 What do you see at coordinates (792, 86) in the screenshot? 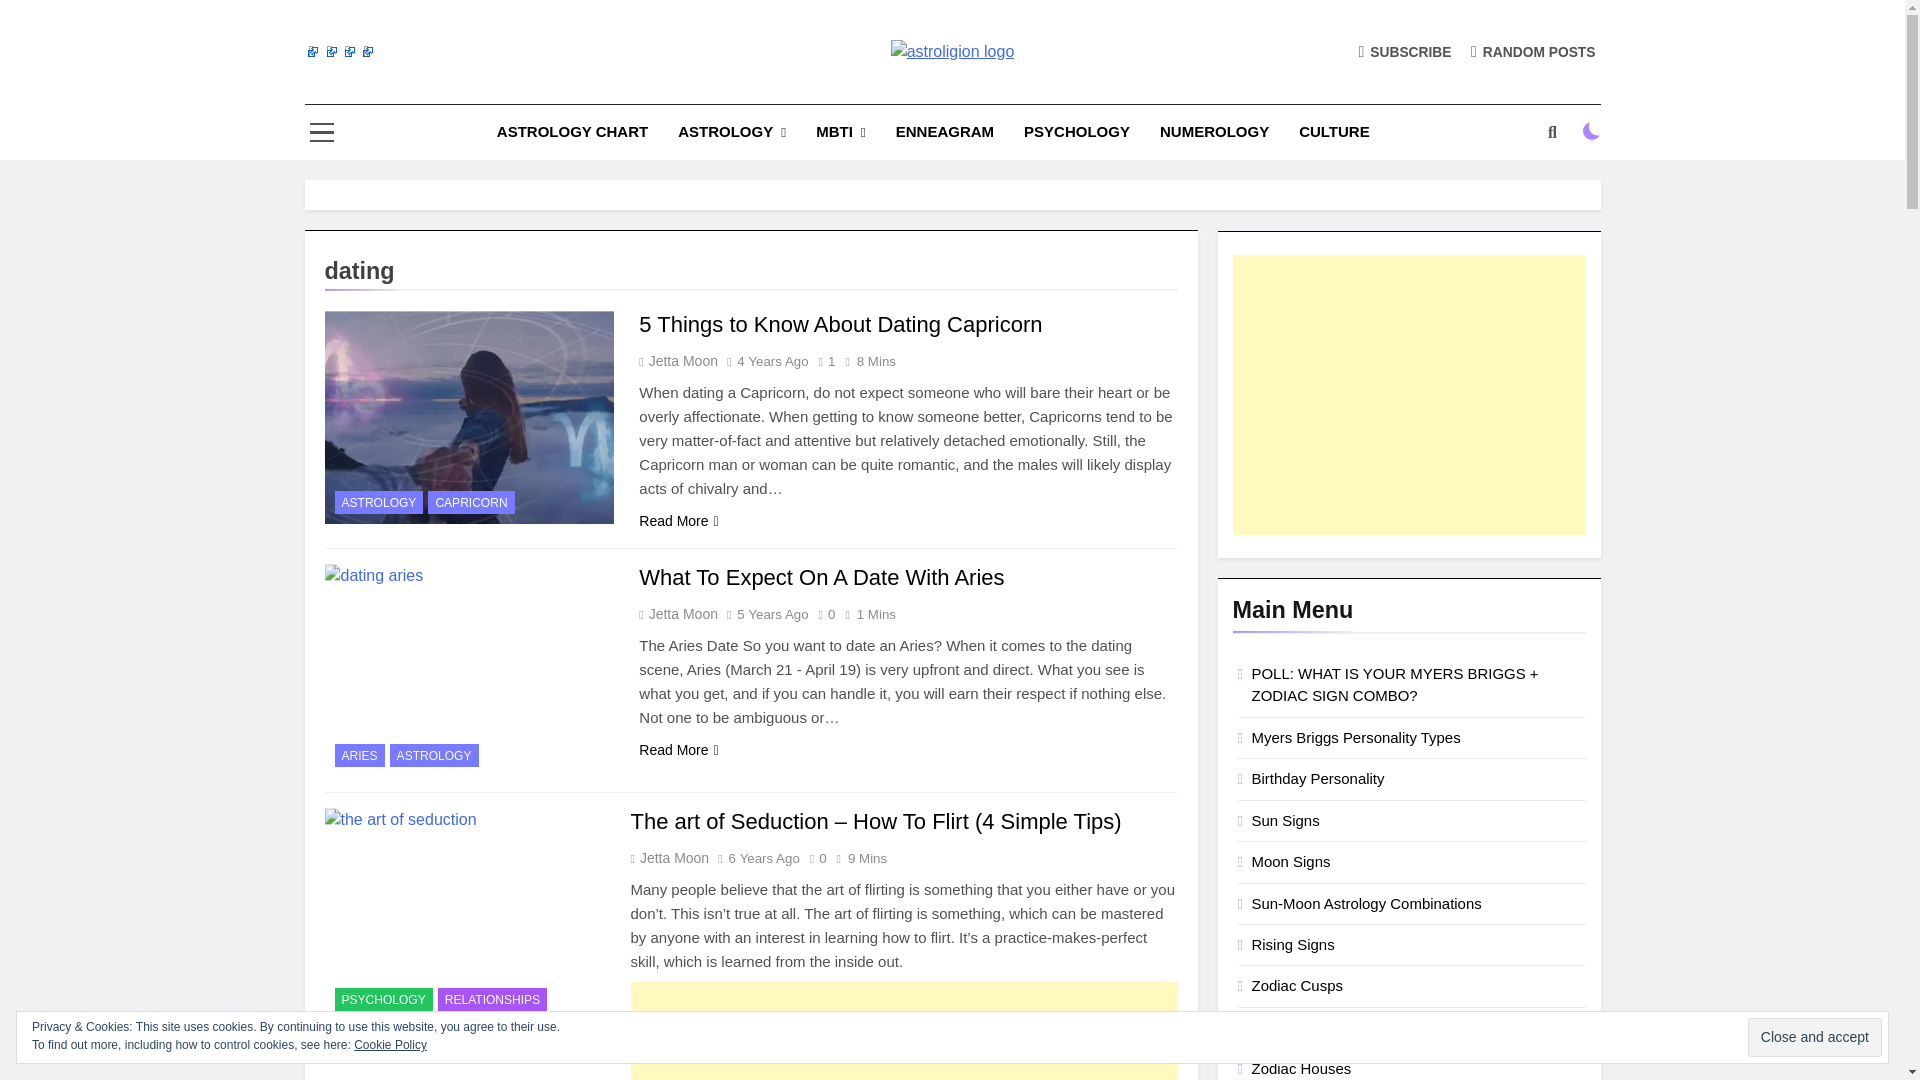
I see `Astroligion.Com` at bounding box center [792, 86].